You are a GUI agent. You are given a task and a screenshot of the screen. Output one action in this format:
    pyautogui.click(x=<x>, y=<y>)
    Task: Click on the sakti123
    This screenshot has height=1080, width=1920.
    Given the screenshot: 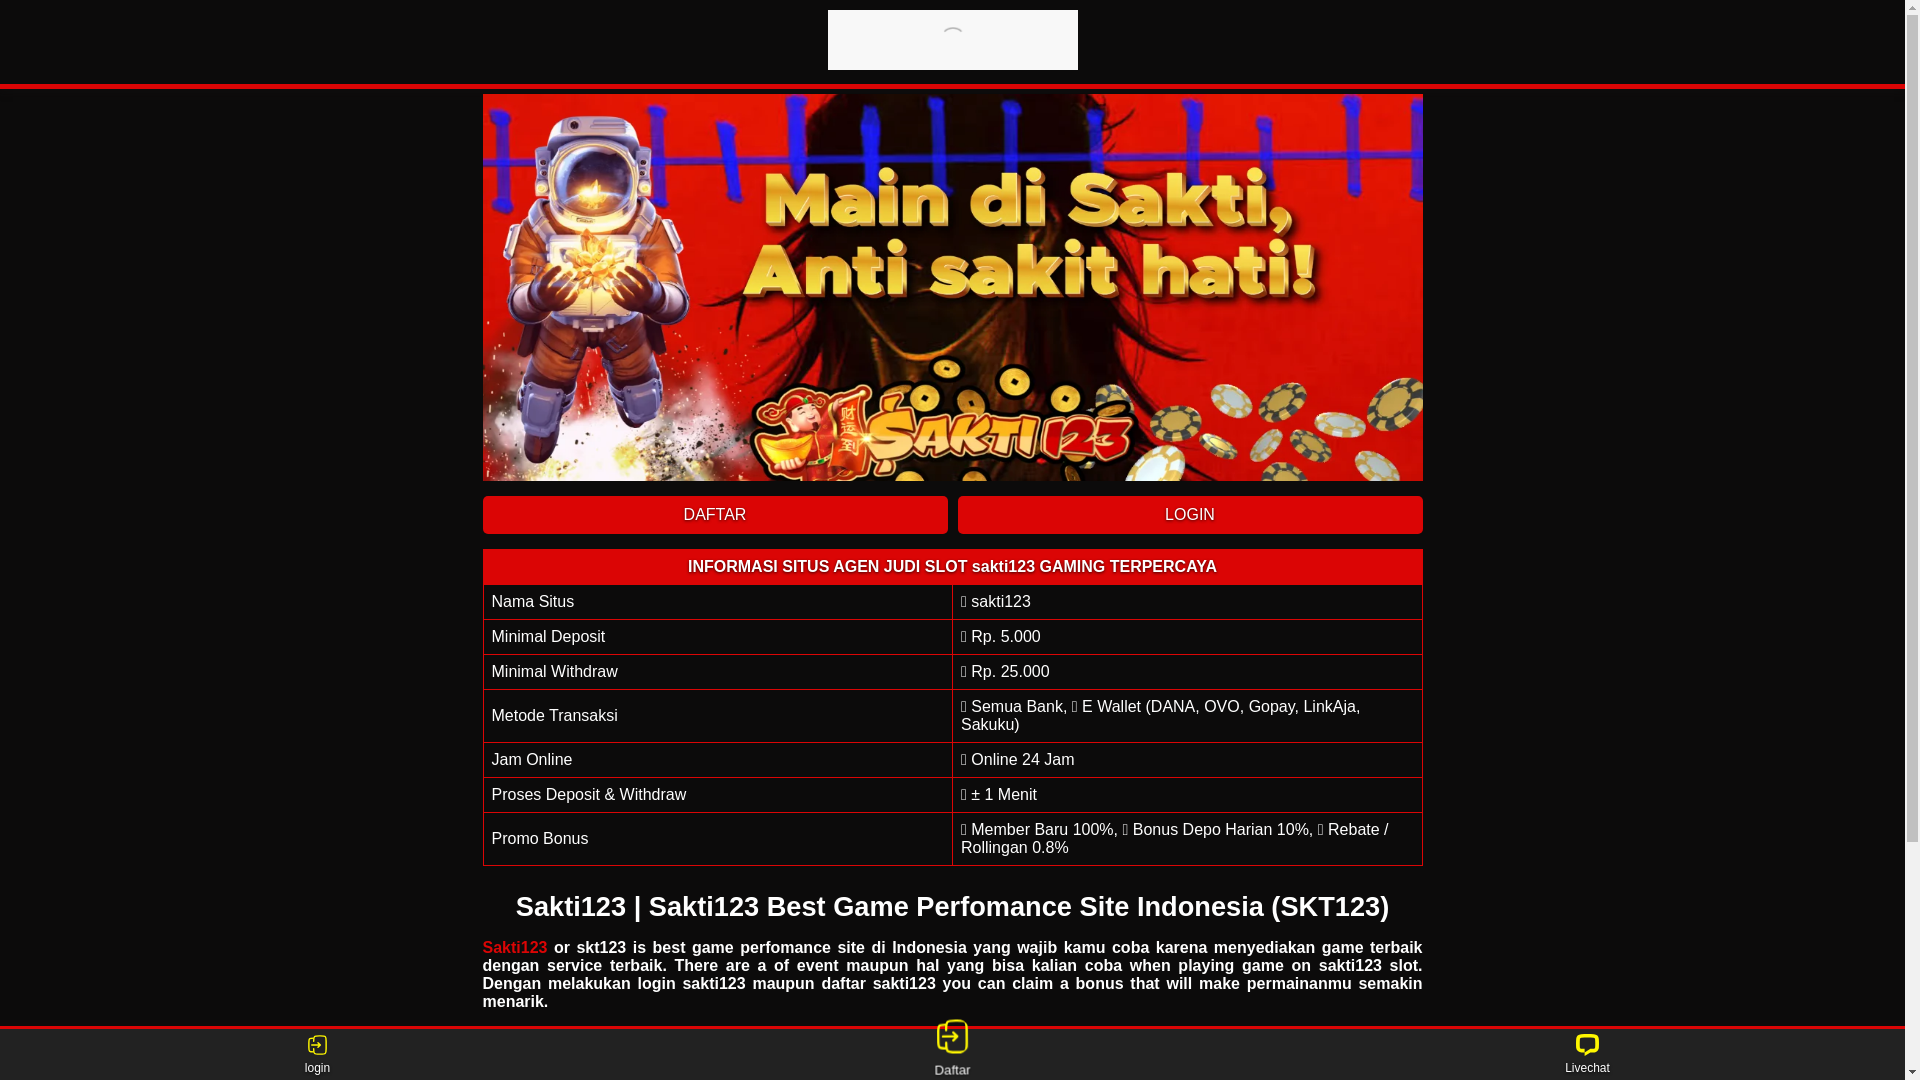 What is the action you would take?
    pyautogui.click(x=952, y=288)
    